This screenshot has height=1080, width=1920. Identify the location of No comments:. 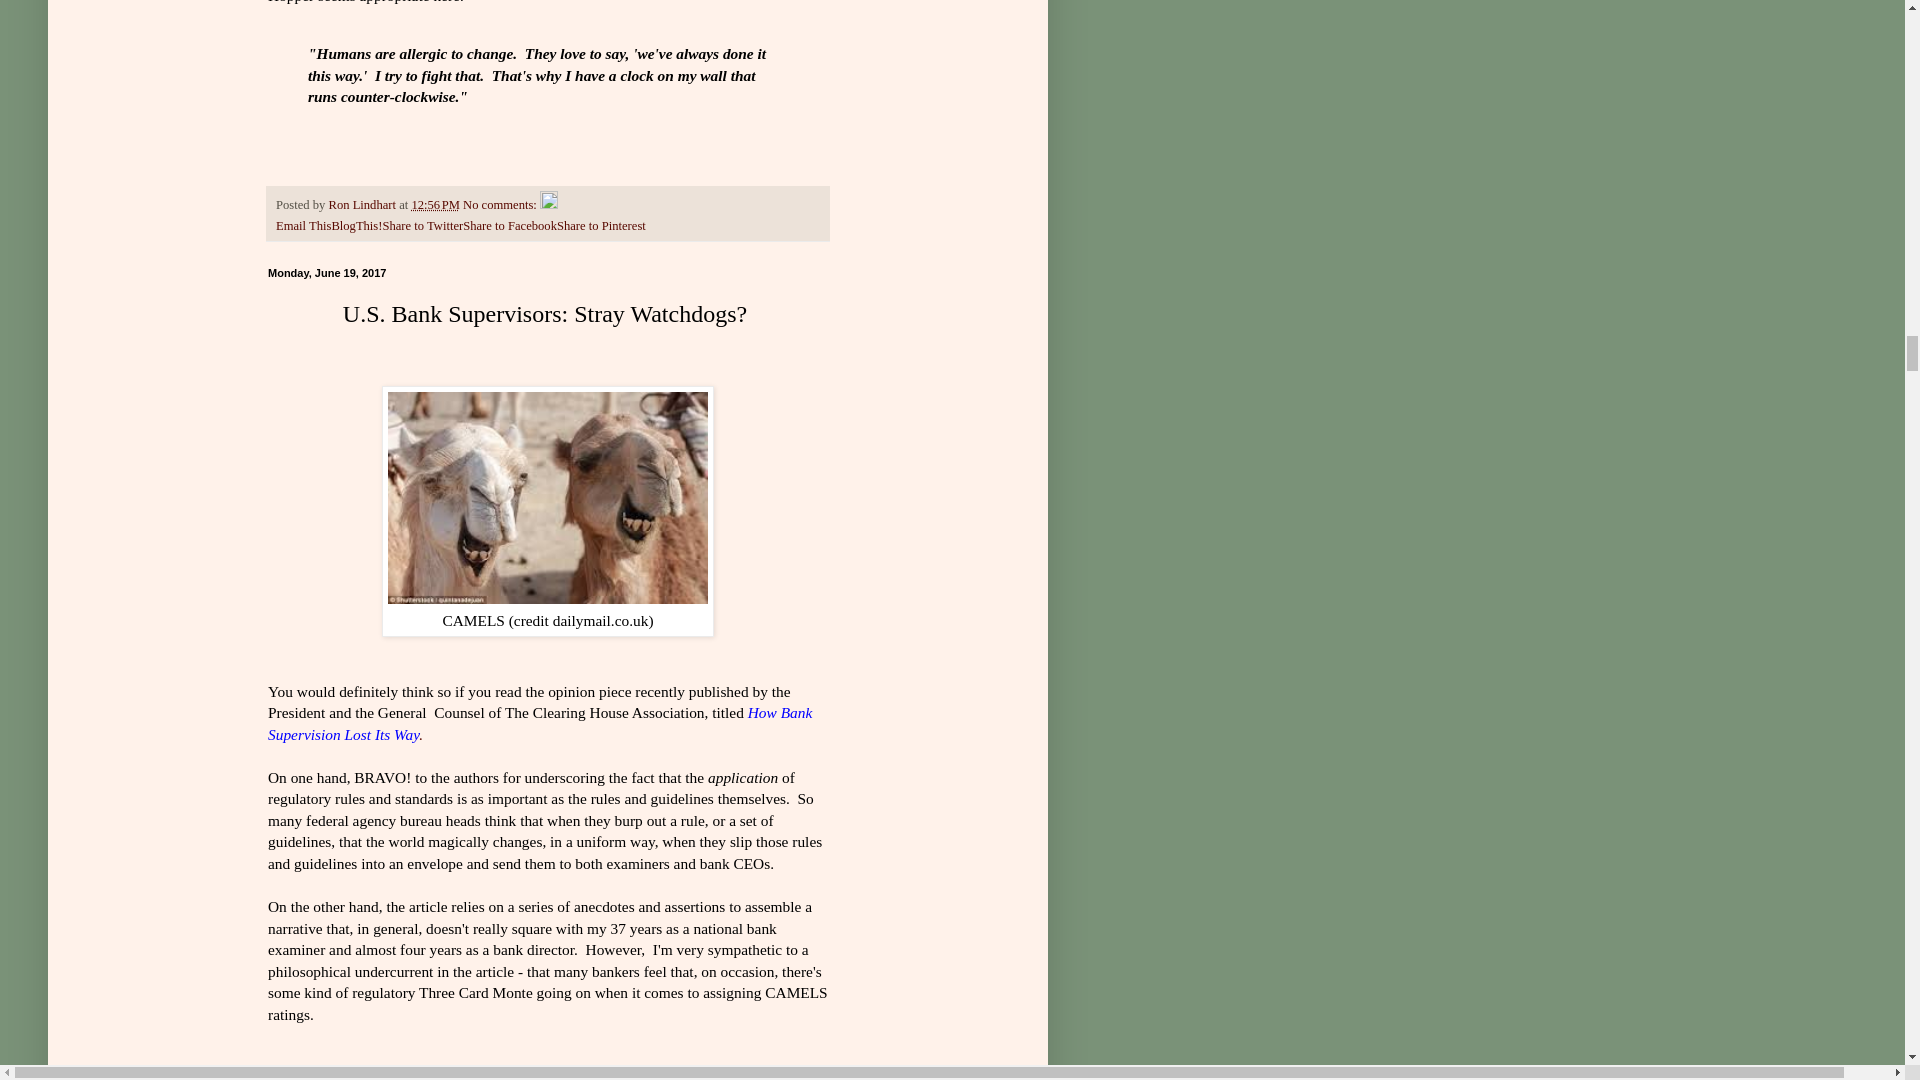
(500, 204).